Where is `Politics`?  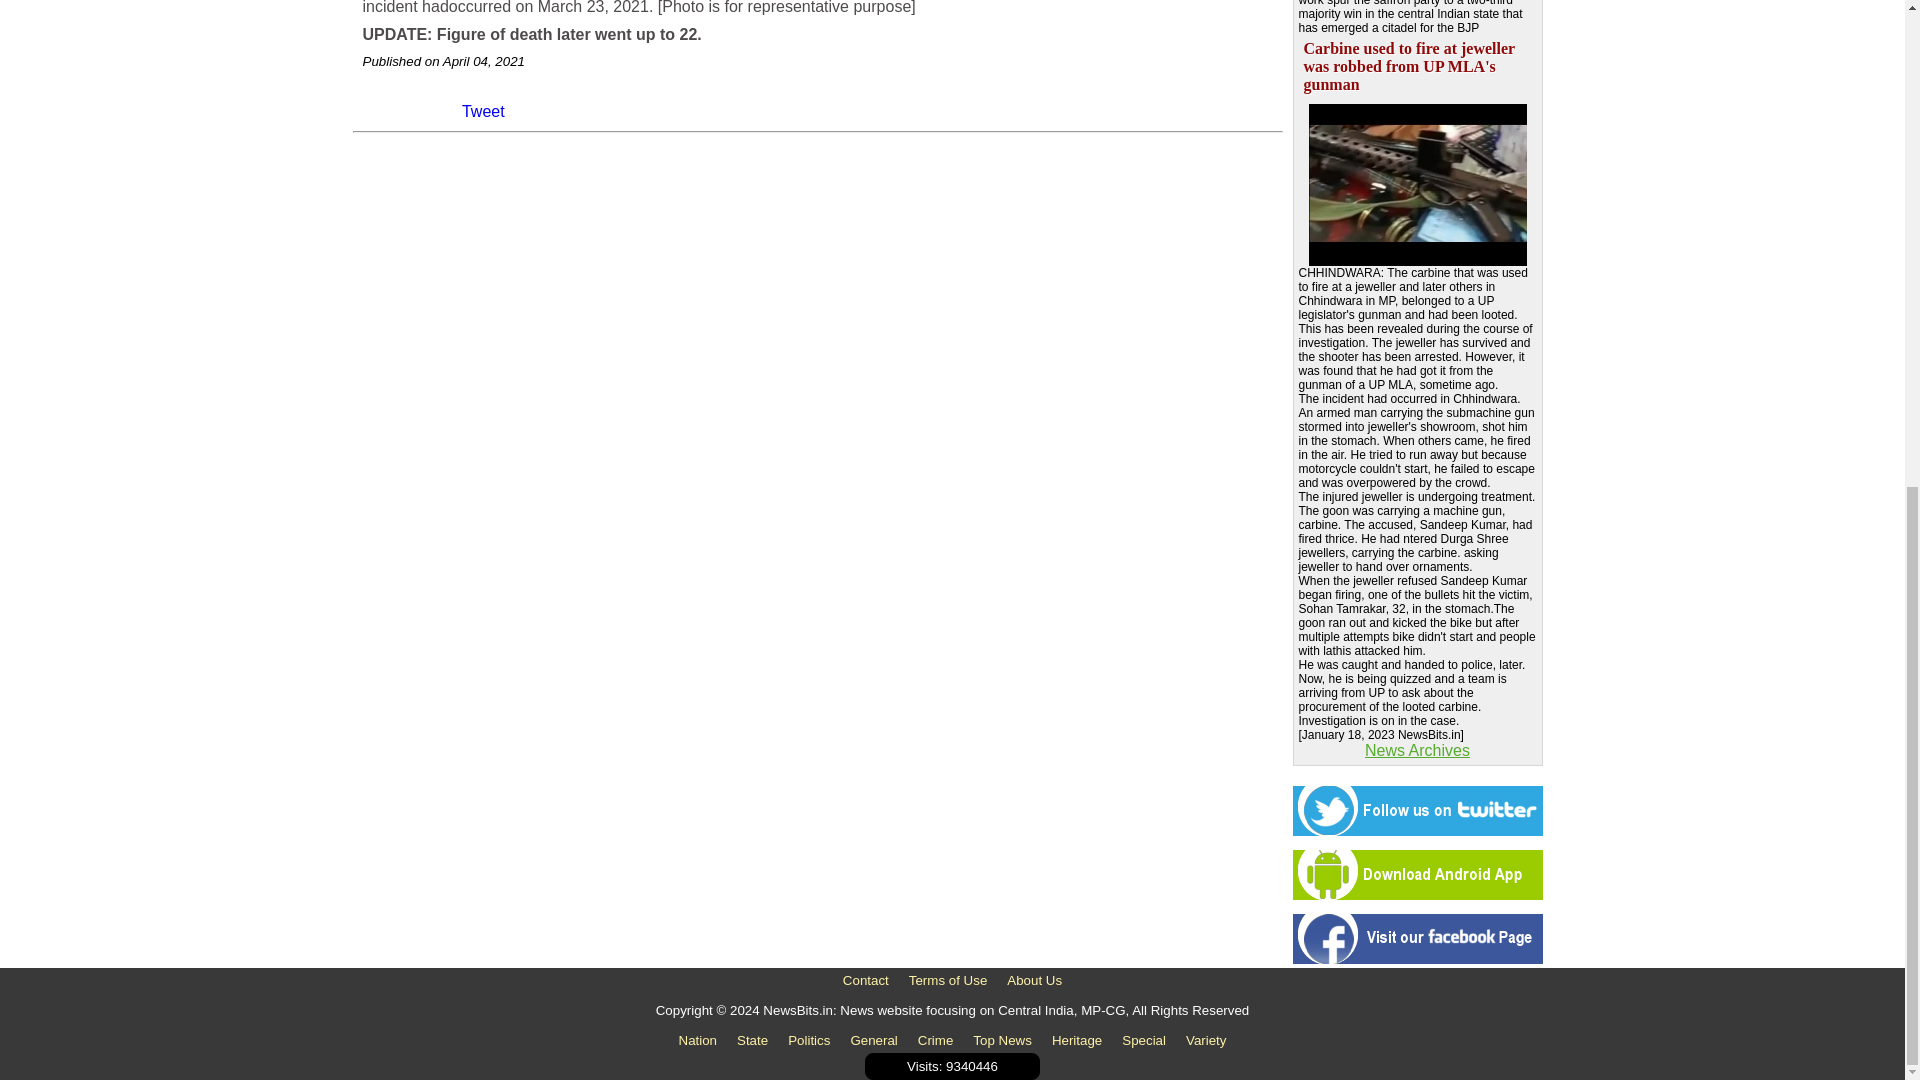 Politics is located at coordinates (809, 1040).